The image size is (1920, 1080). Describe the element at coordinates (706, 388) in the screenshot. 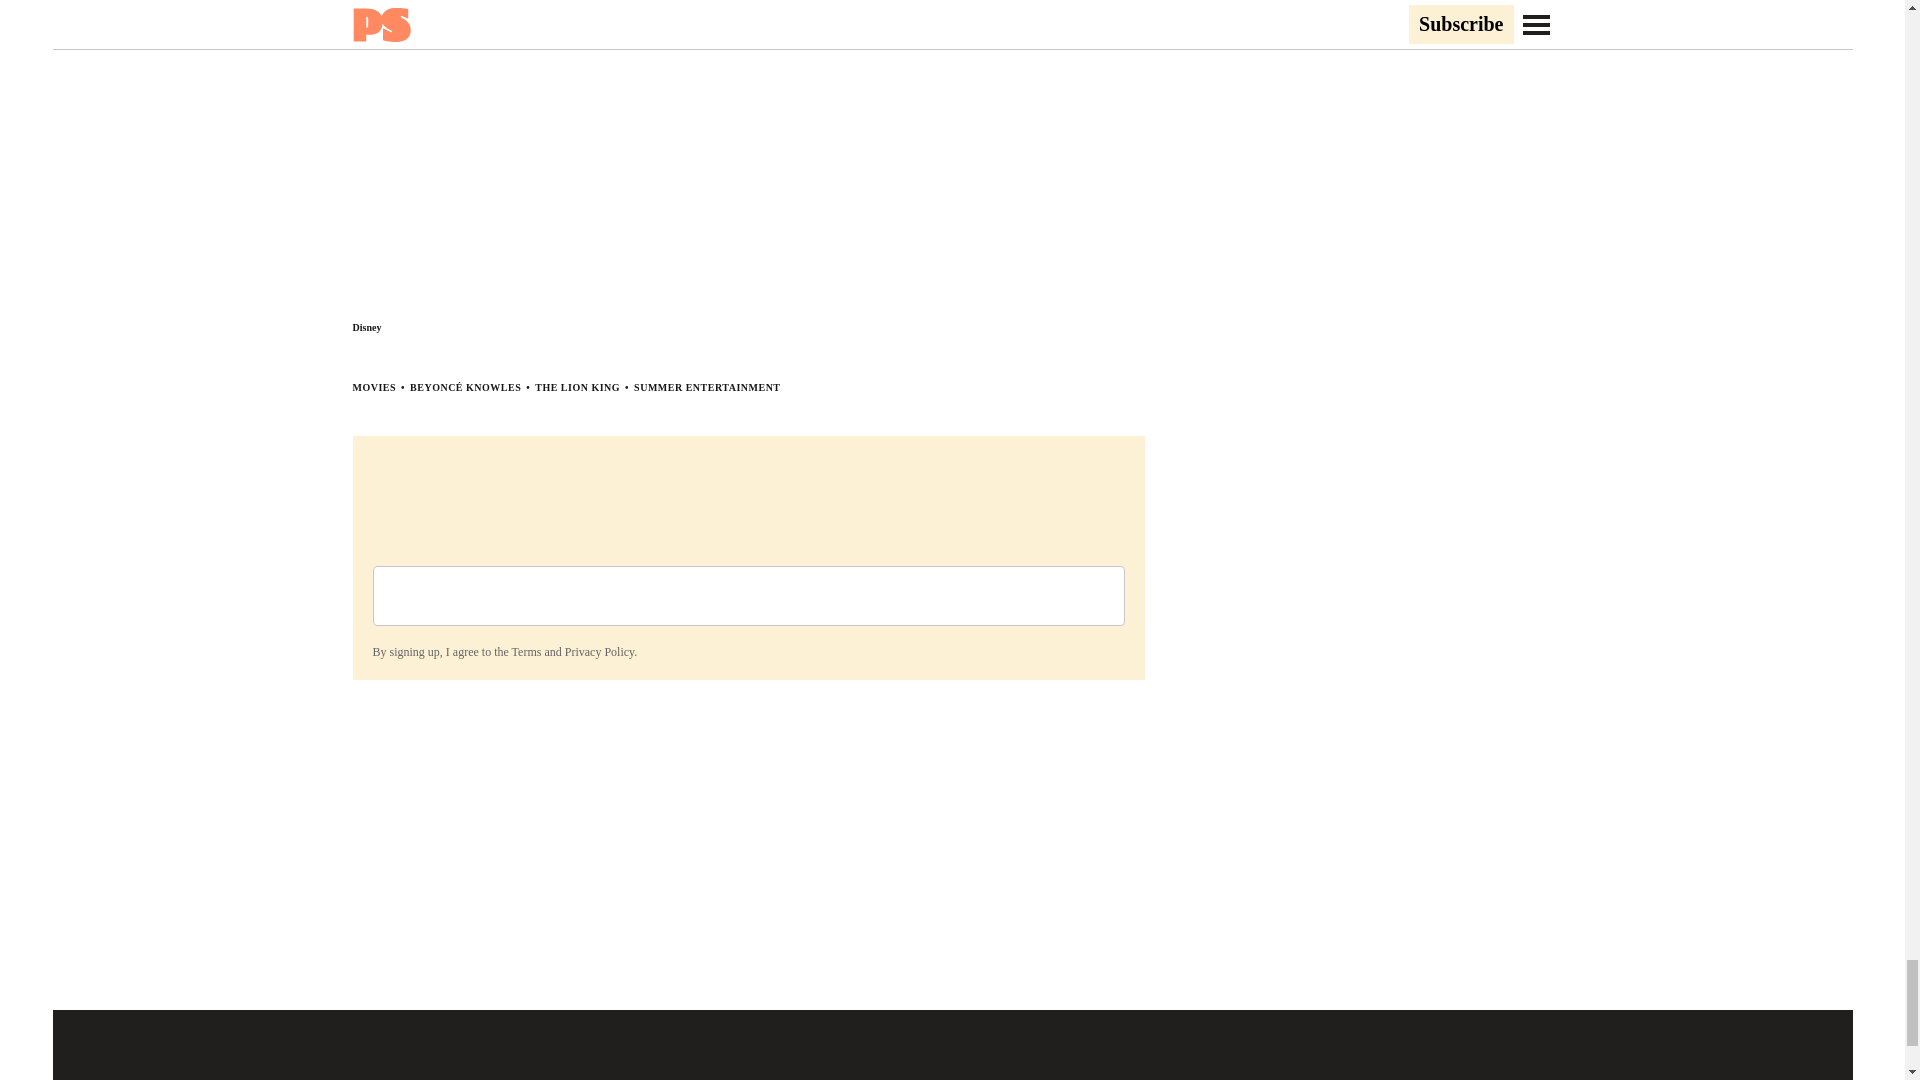

I see `SUMMER ENTERTAINMENT` at that location.